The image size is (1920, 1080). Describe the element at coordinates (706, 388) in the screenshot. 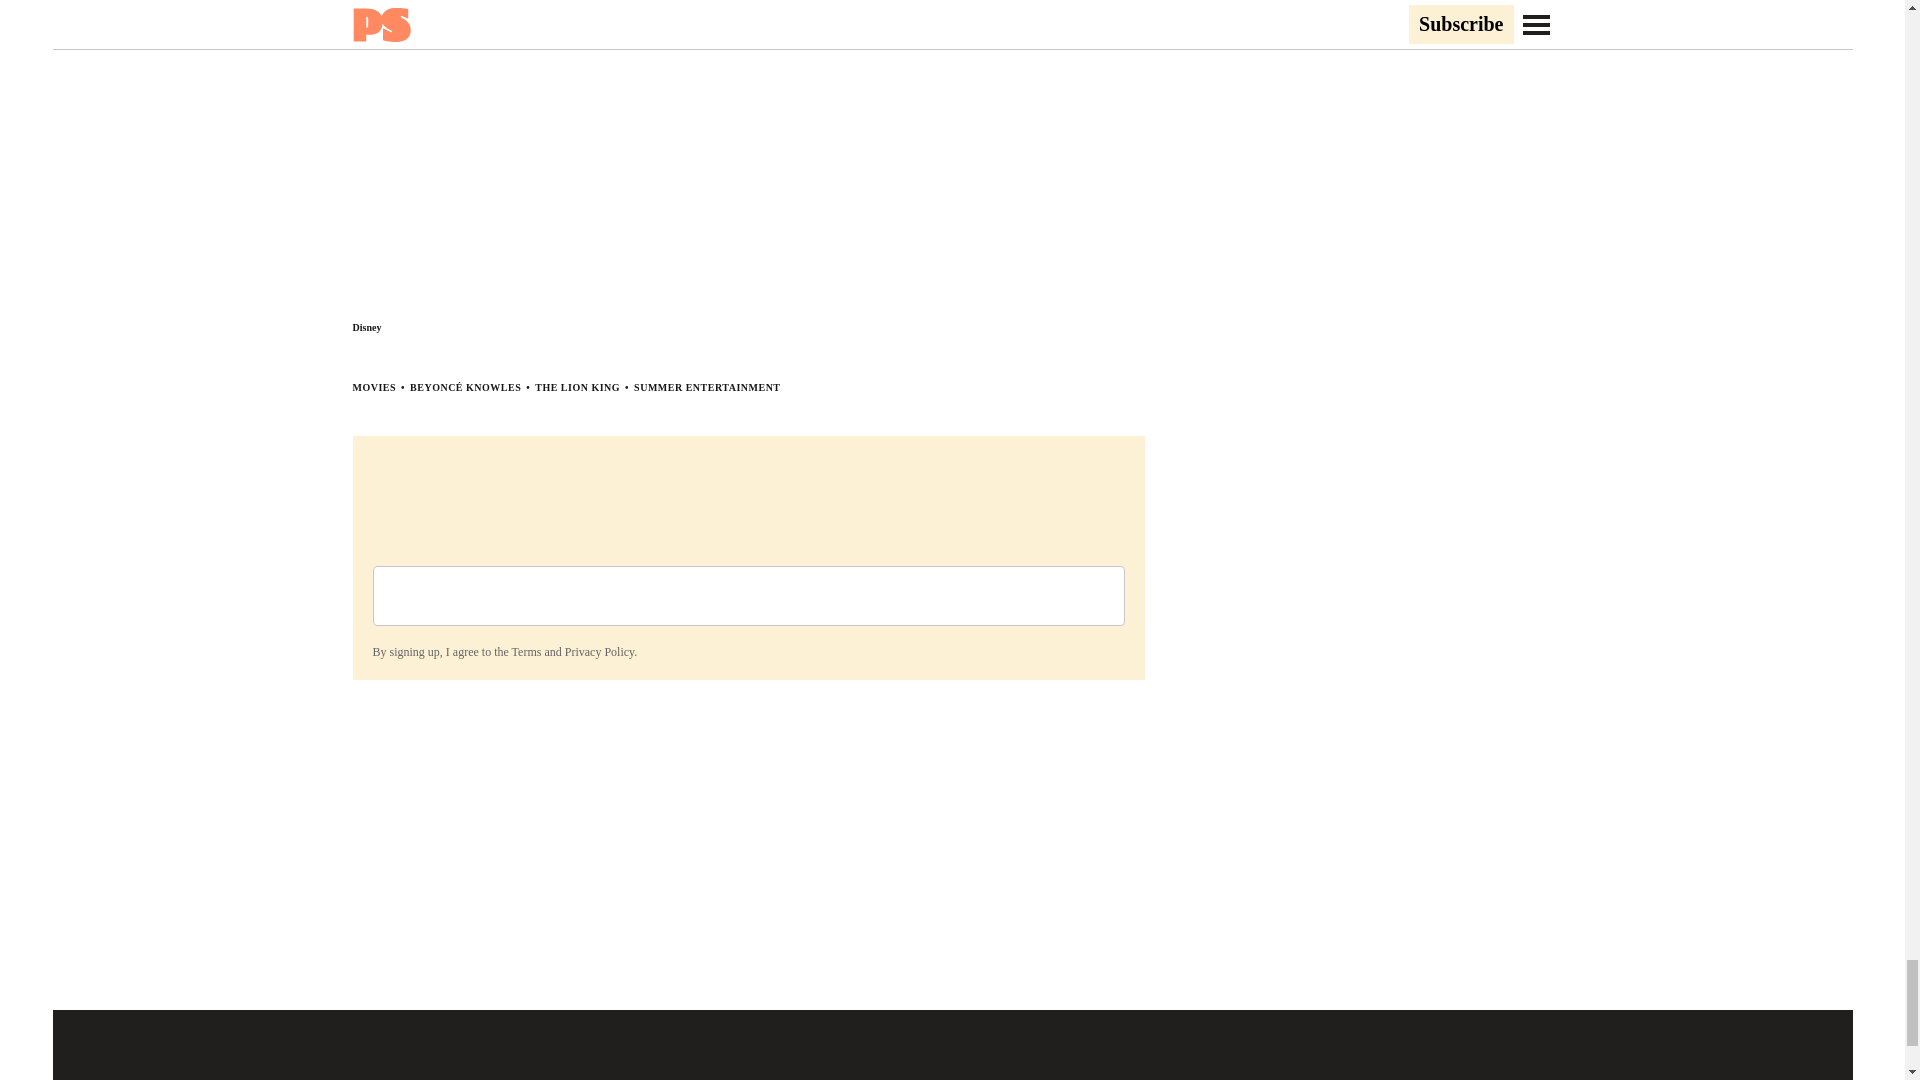

I see `SUMMER ENTERTAINMENT` at that location.